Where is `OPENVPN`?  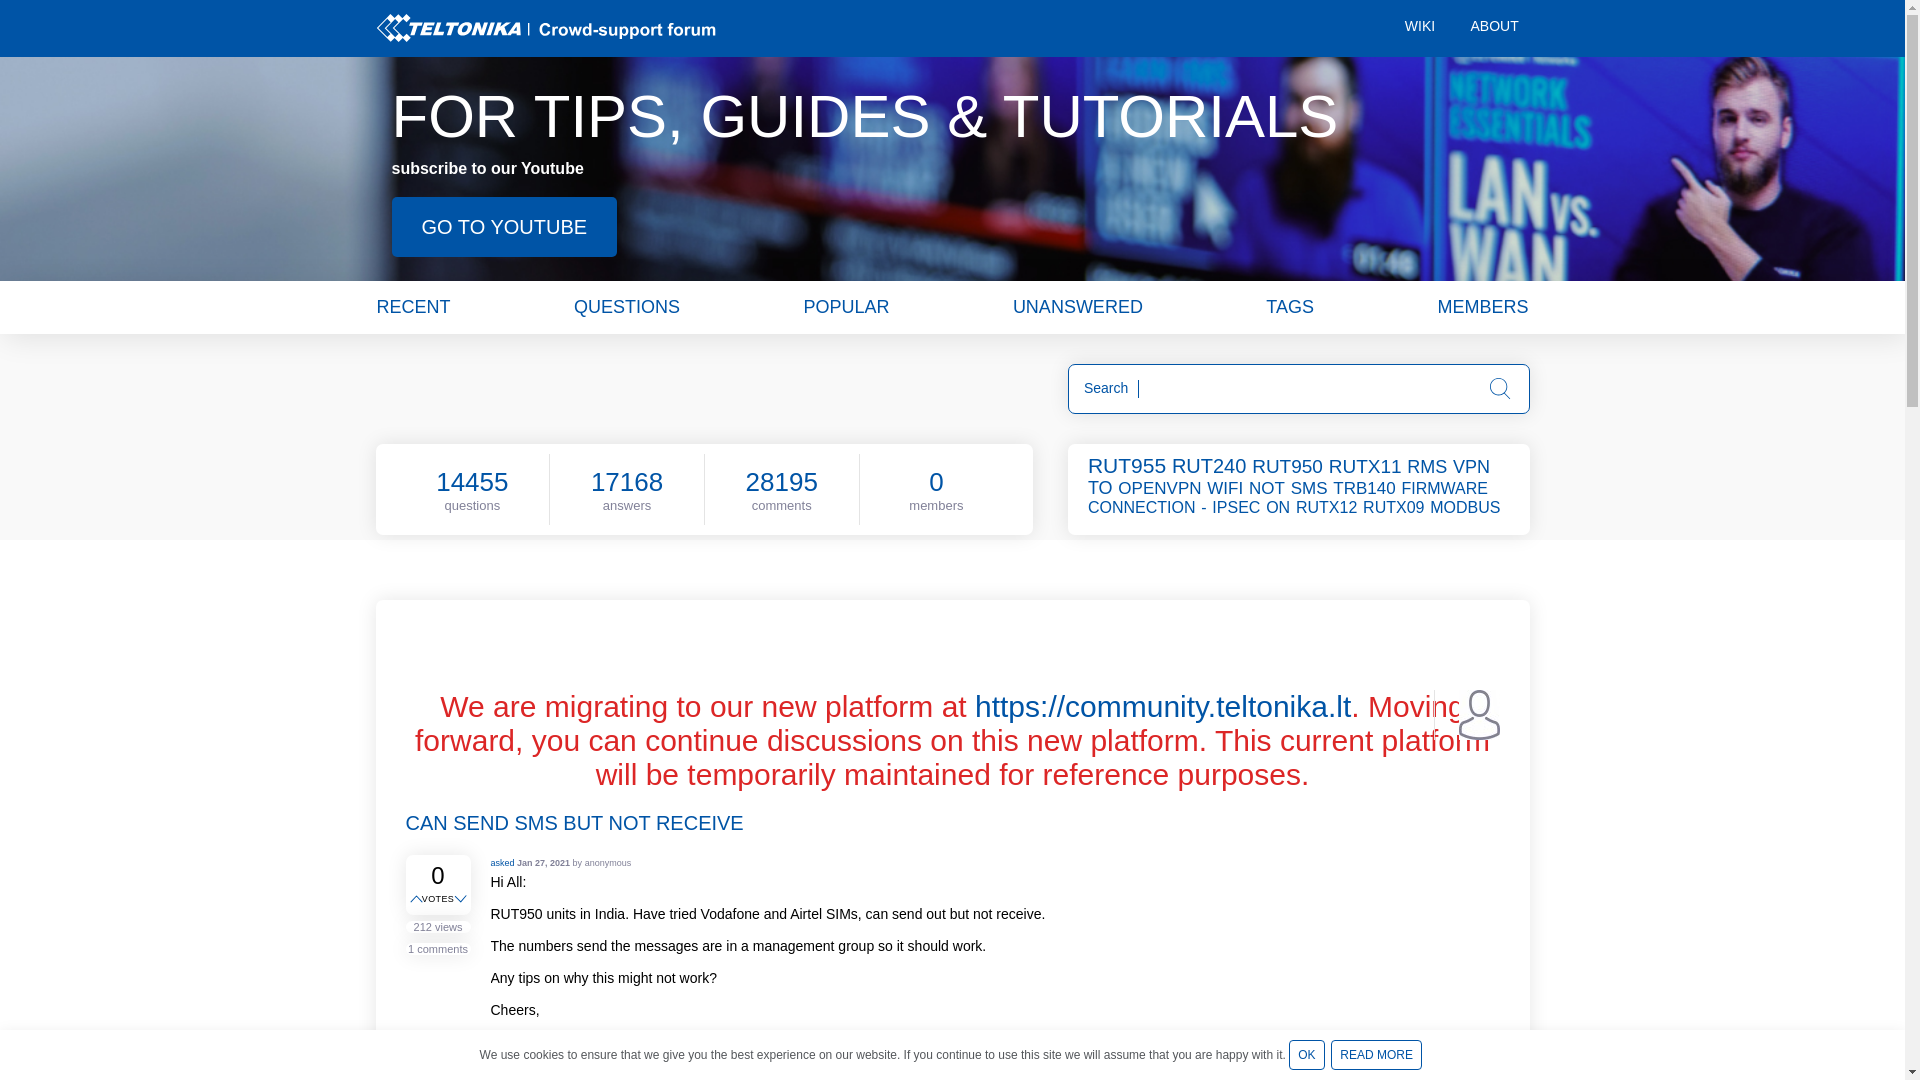 OPENVPN is located at coordinates (1160, 488).